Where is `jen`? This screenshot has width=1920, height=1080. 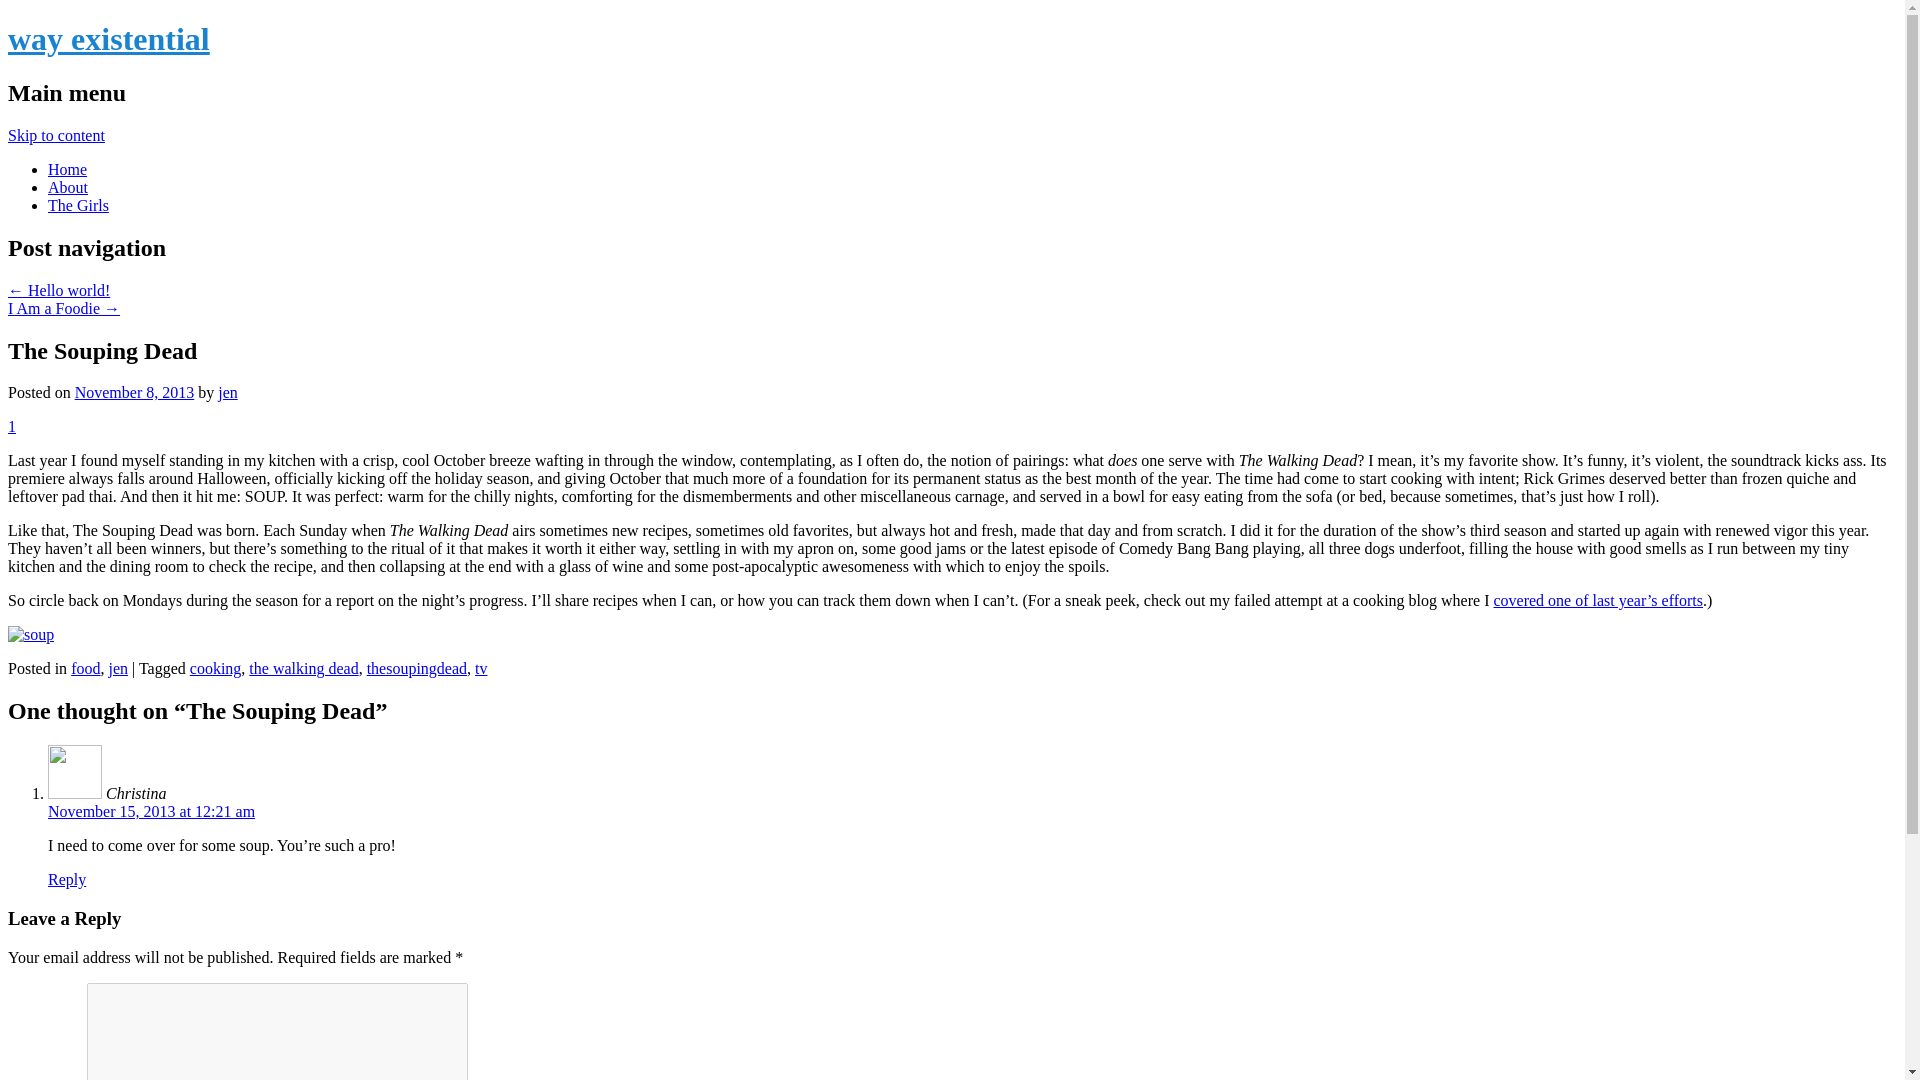
jen is located at coordinates (228, 392).